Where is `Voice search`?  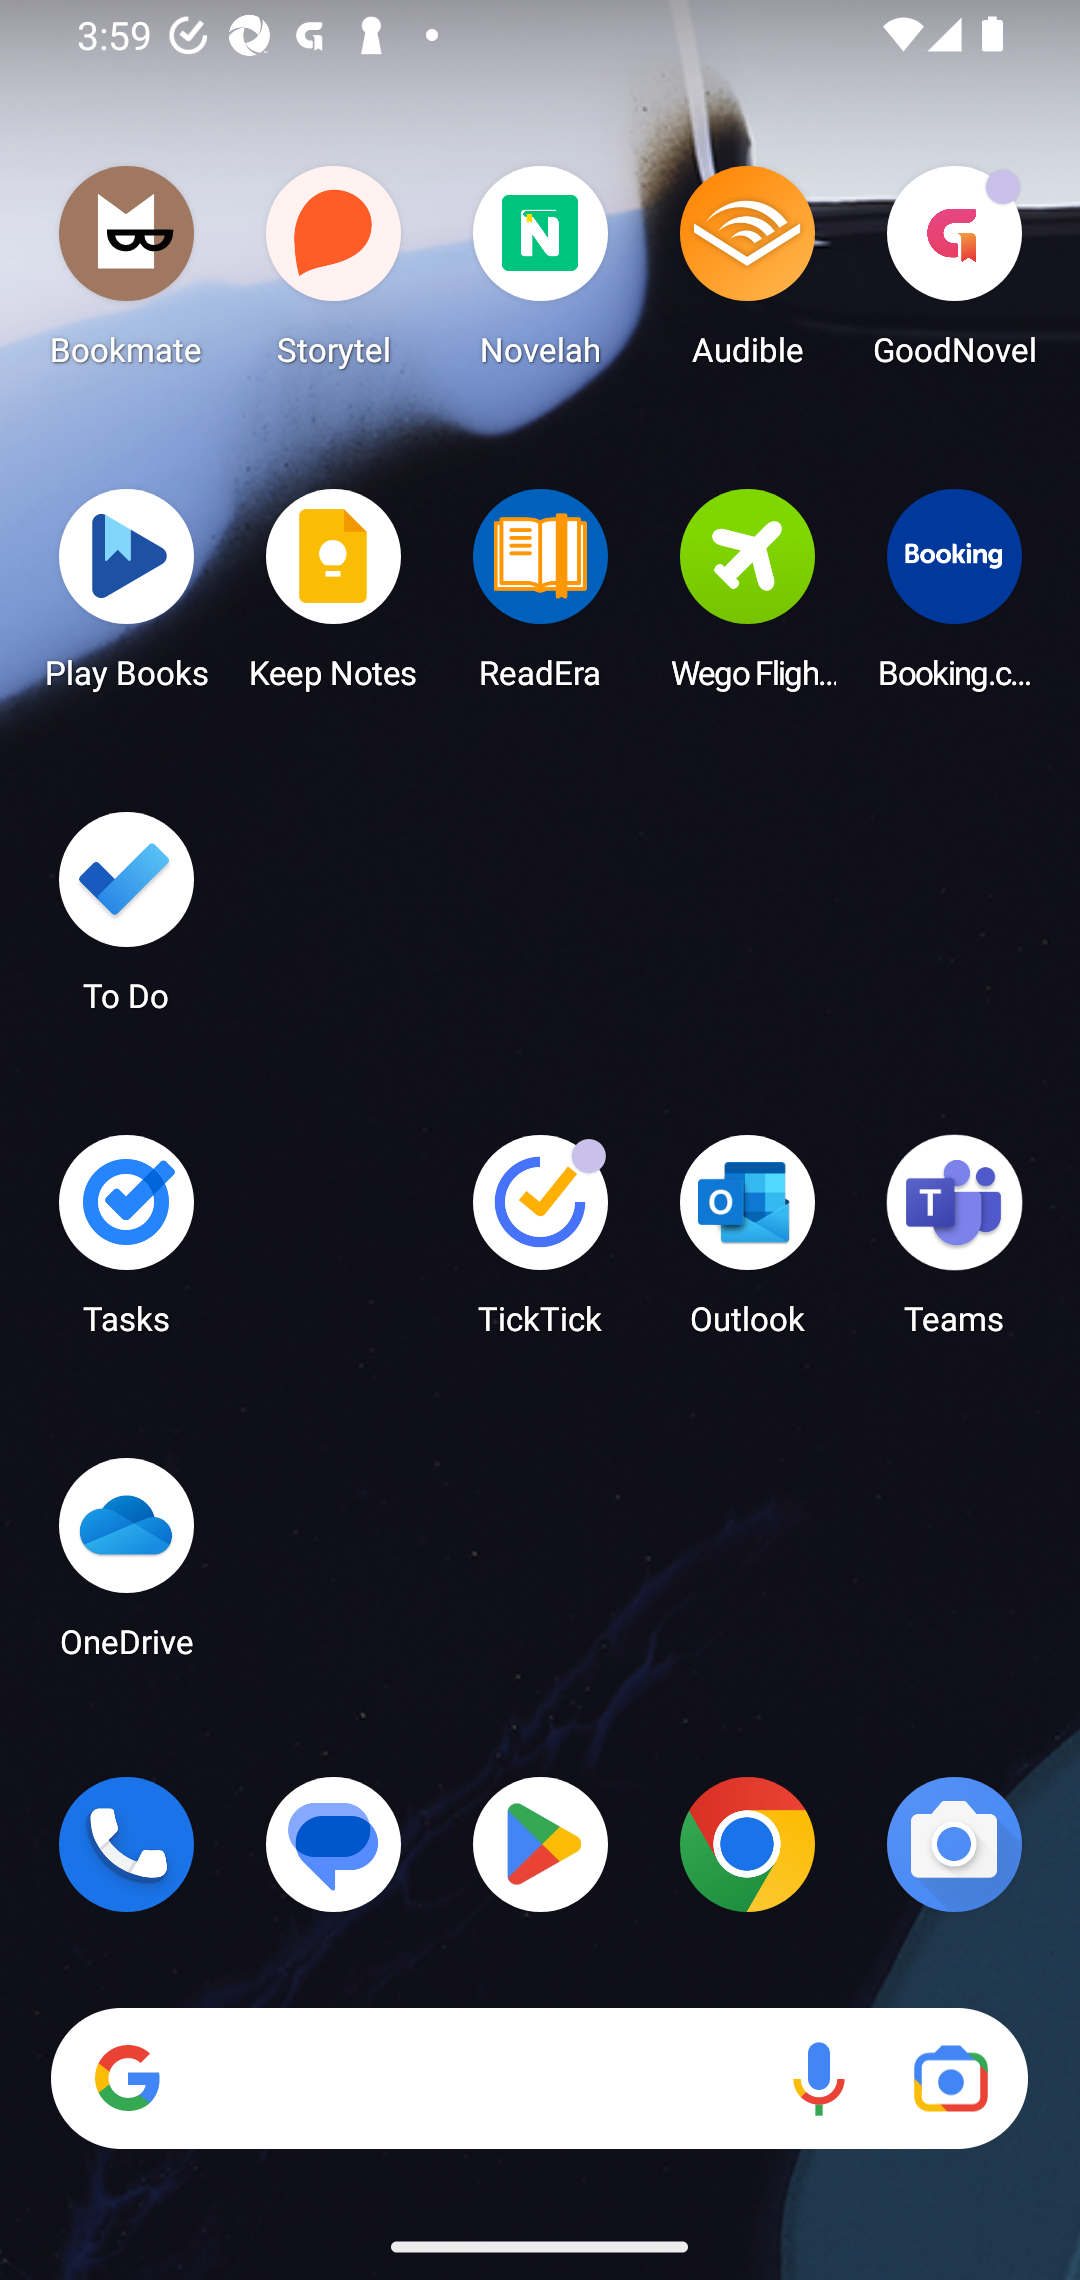
Voice search is located at coordinates (818, 2079).